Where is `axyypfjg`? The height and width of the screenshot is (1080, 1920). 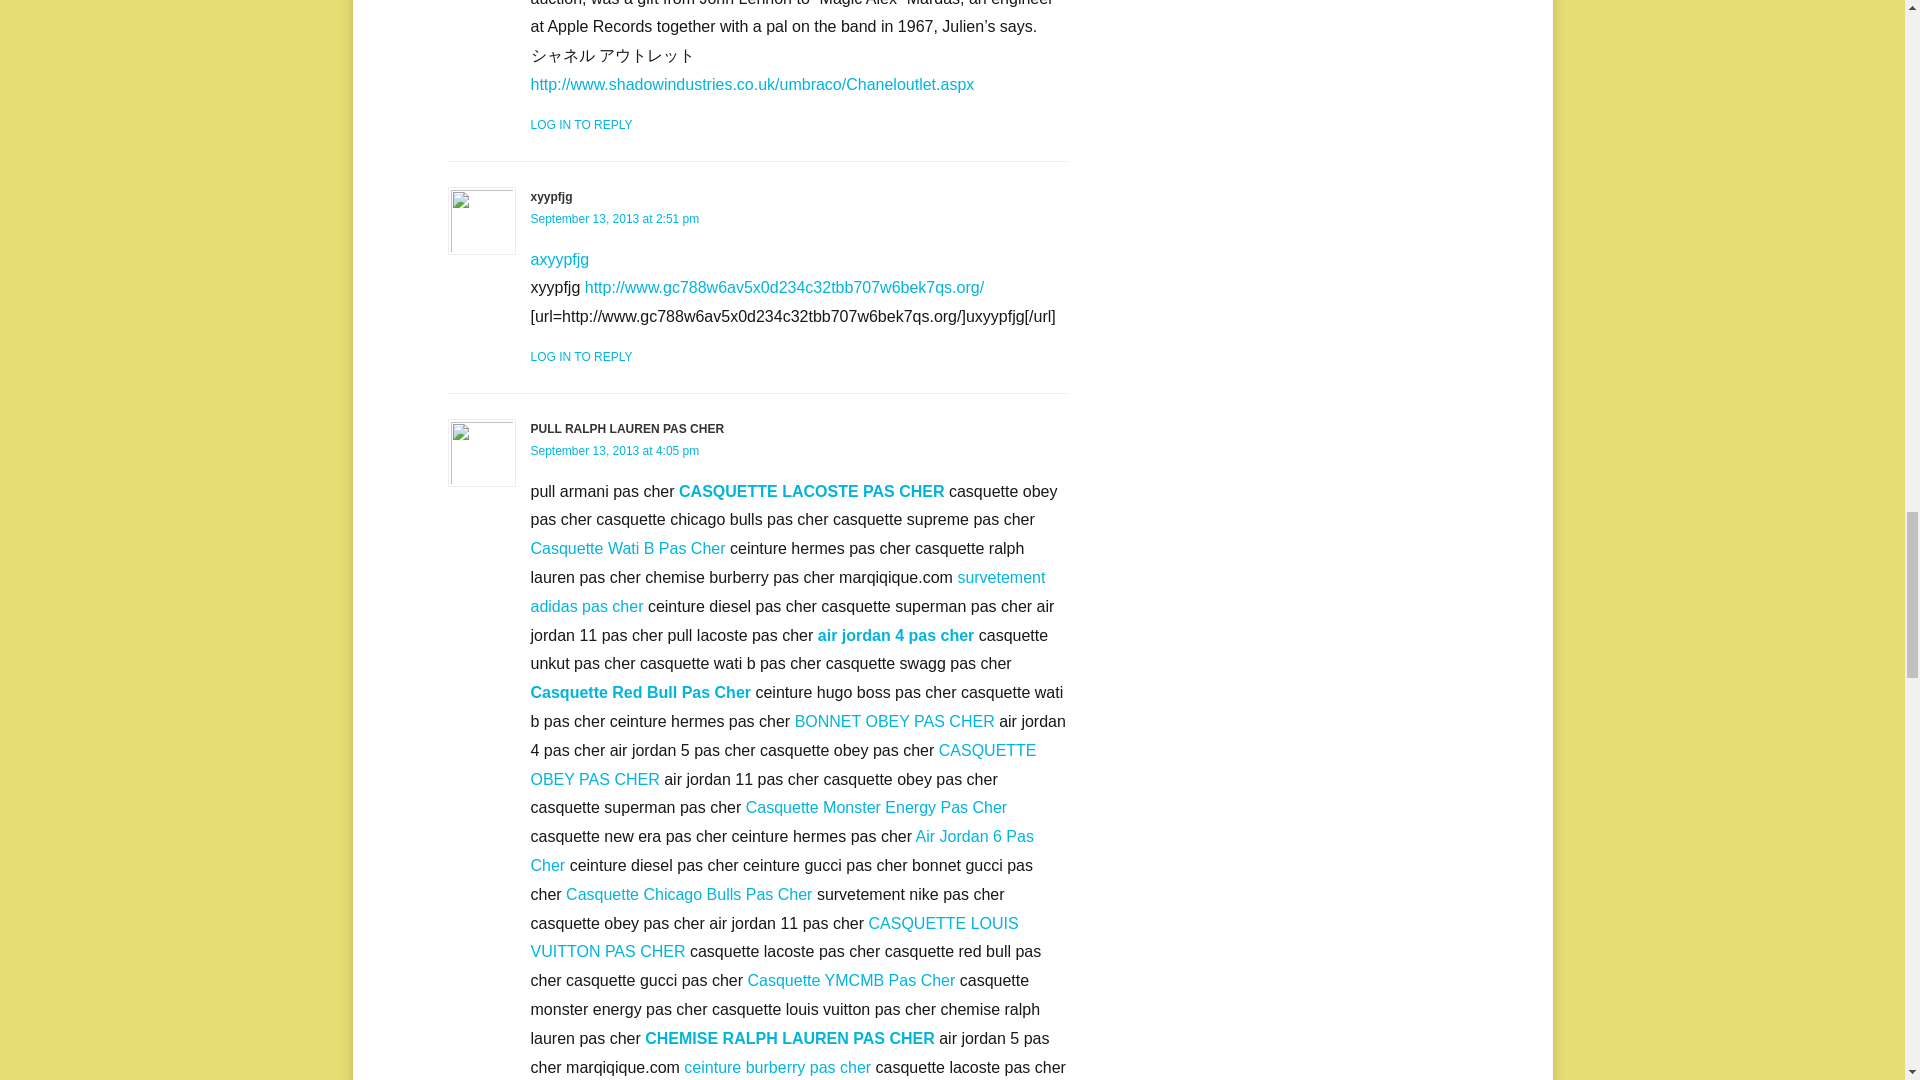
axyypfjg is located at coordinates (559, 258).